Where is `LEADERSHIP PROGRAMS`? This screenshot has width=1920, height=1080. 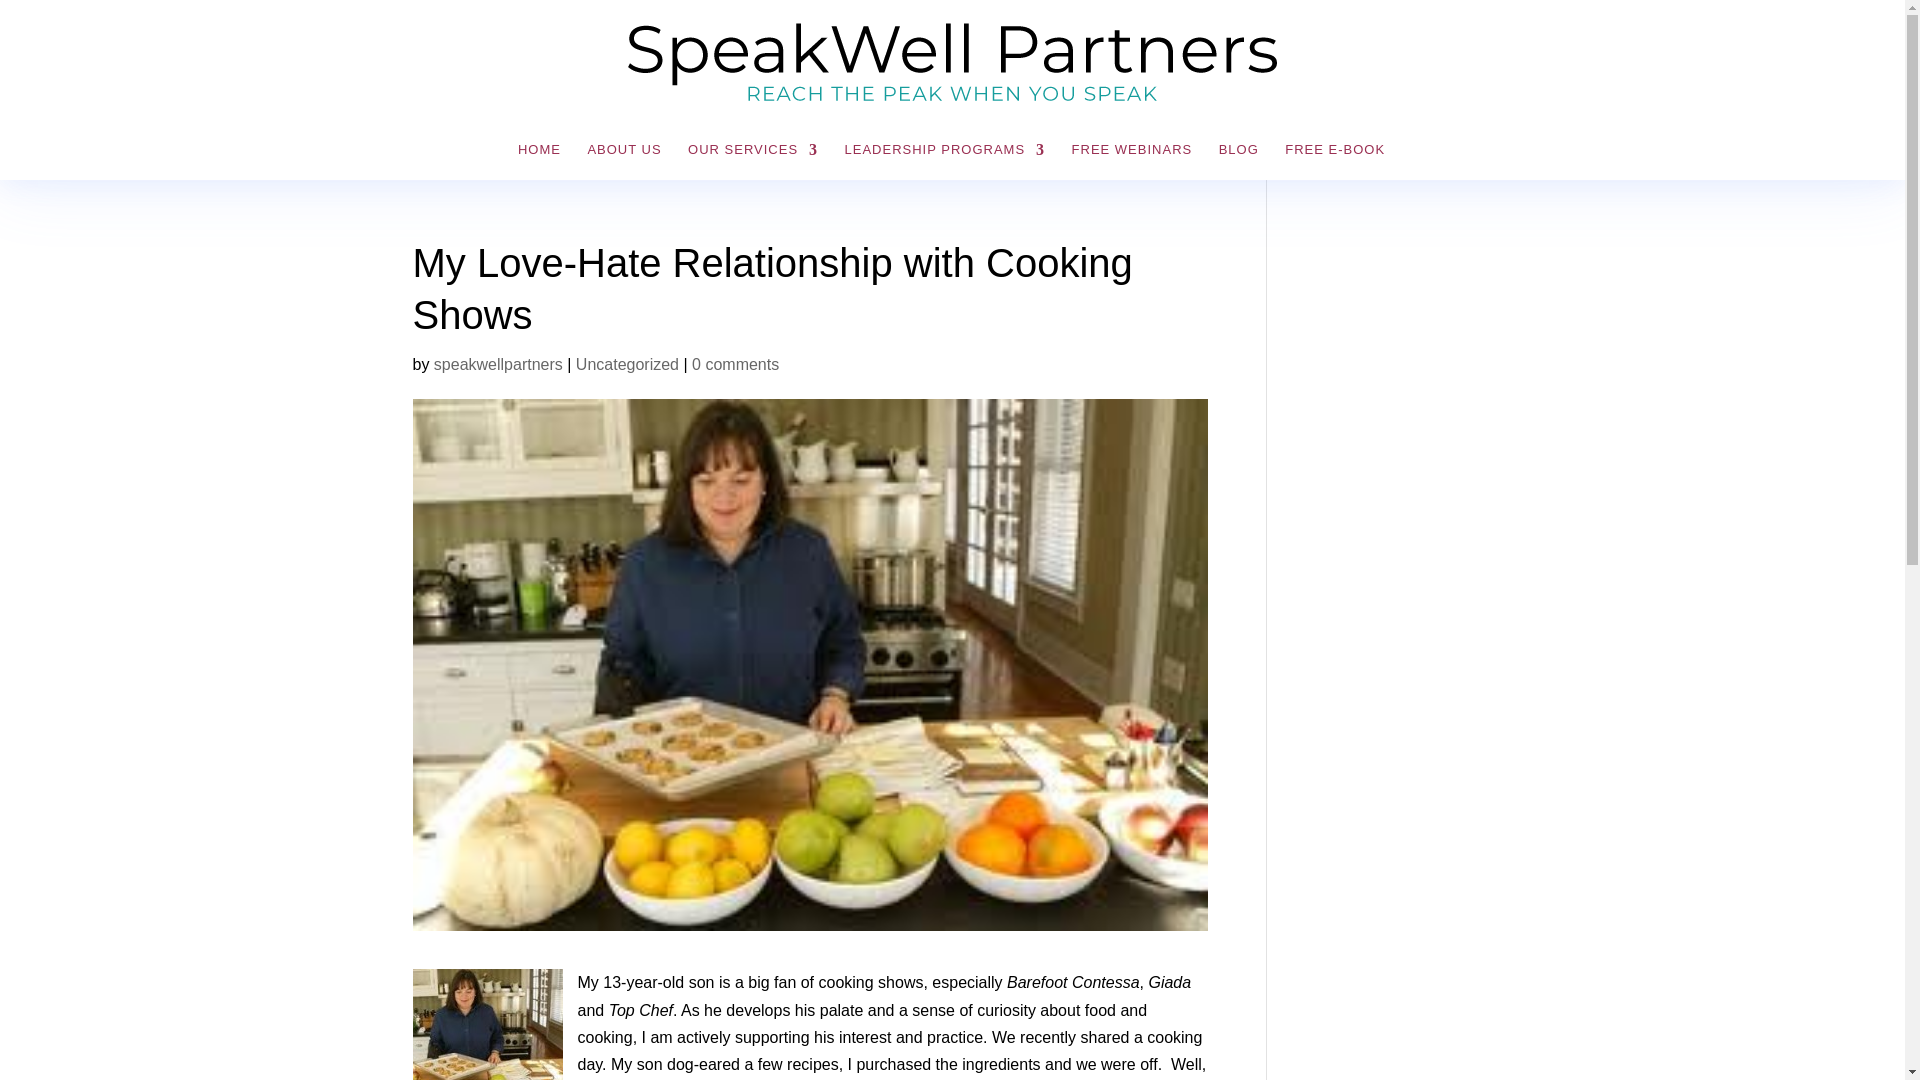
LEADERSHIP PROGRAMS is located at coordinates (945, 161).